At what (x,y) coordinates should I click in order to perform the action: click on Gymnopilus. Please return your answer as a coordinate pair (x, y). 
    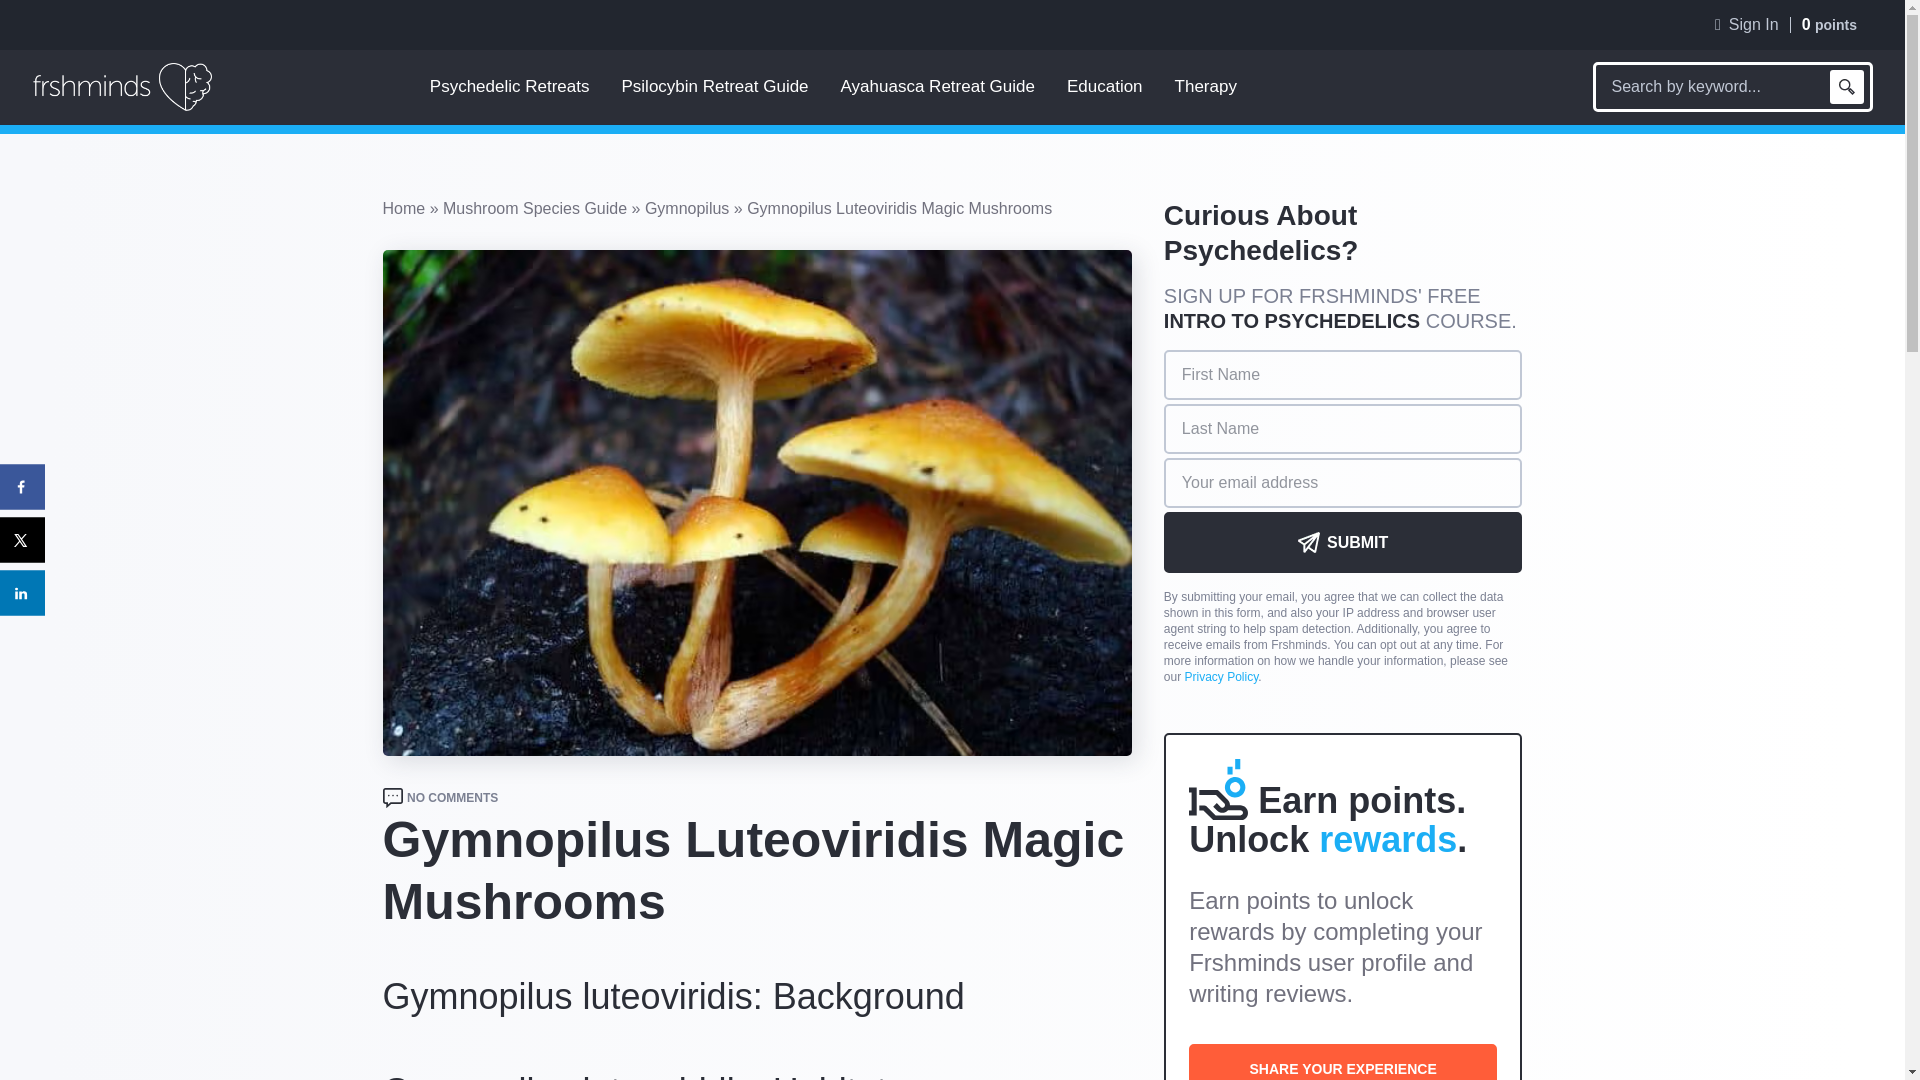
    Looking at the image, I should click on (687, 208).